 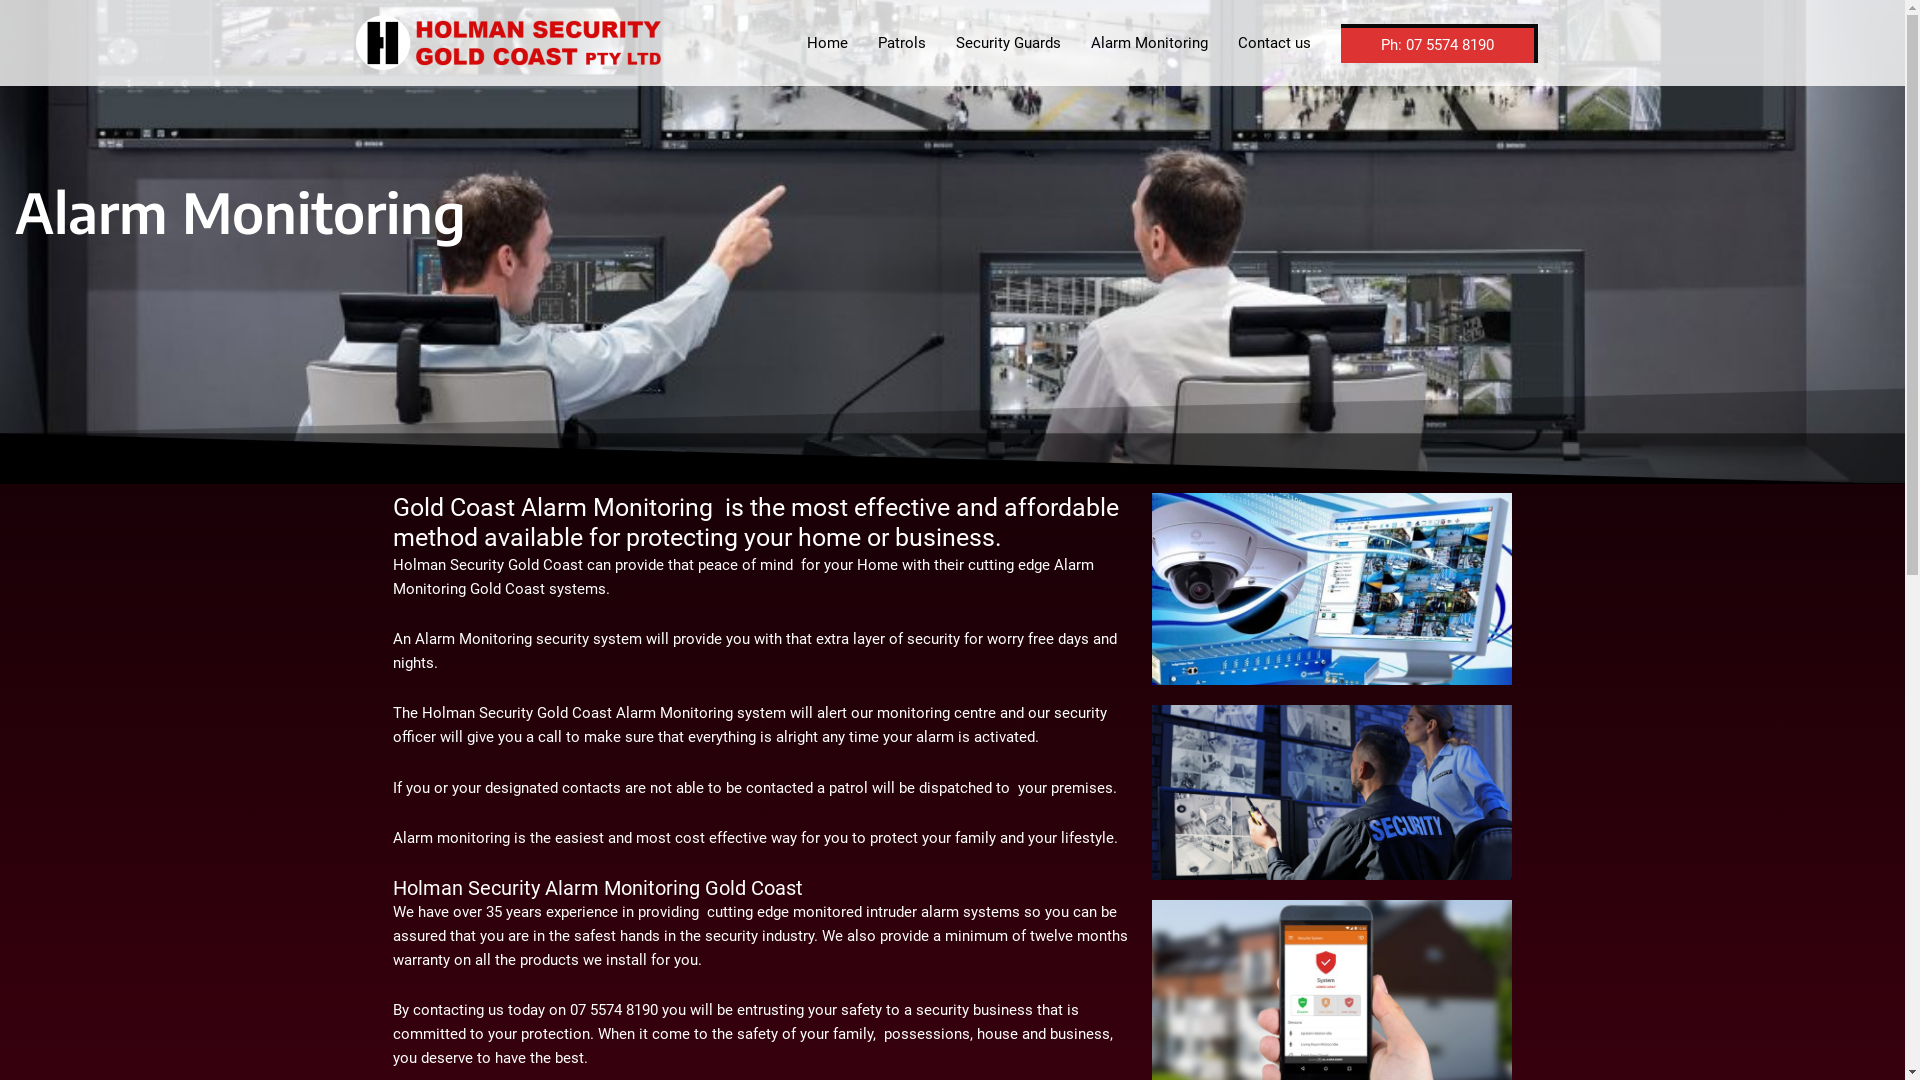 What do you see at coordinates (1150, 43) in the screenshot?
I see `Alarm Monitoring` at bounding box center [1150, 43].